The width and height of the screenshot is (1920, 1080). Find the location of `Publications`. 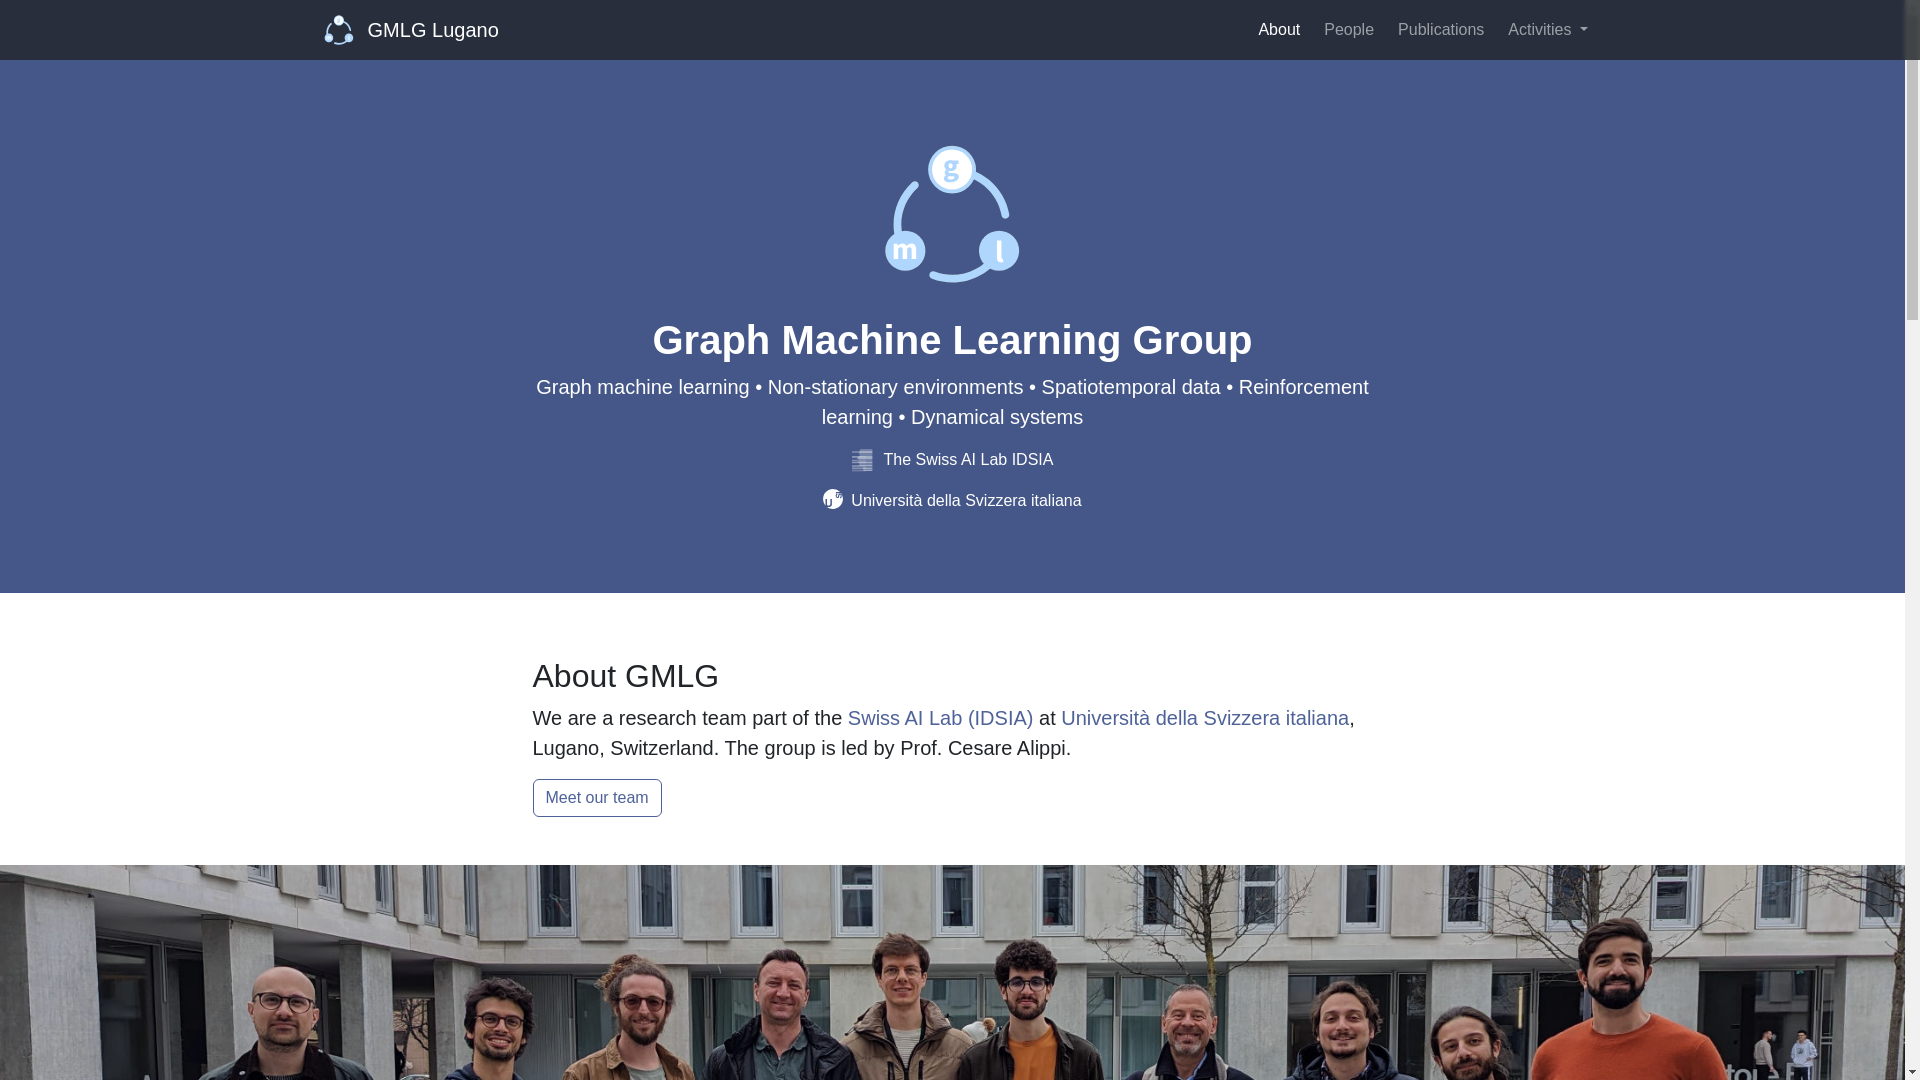

Publications is located at coordinates (1440, 29).